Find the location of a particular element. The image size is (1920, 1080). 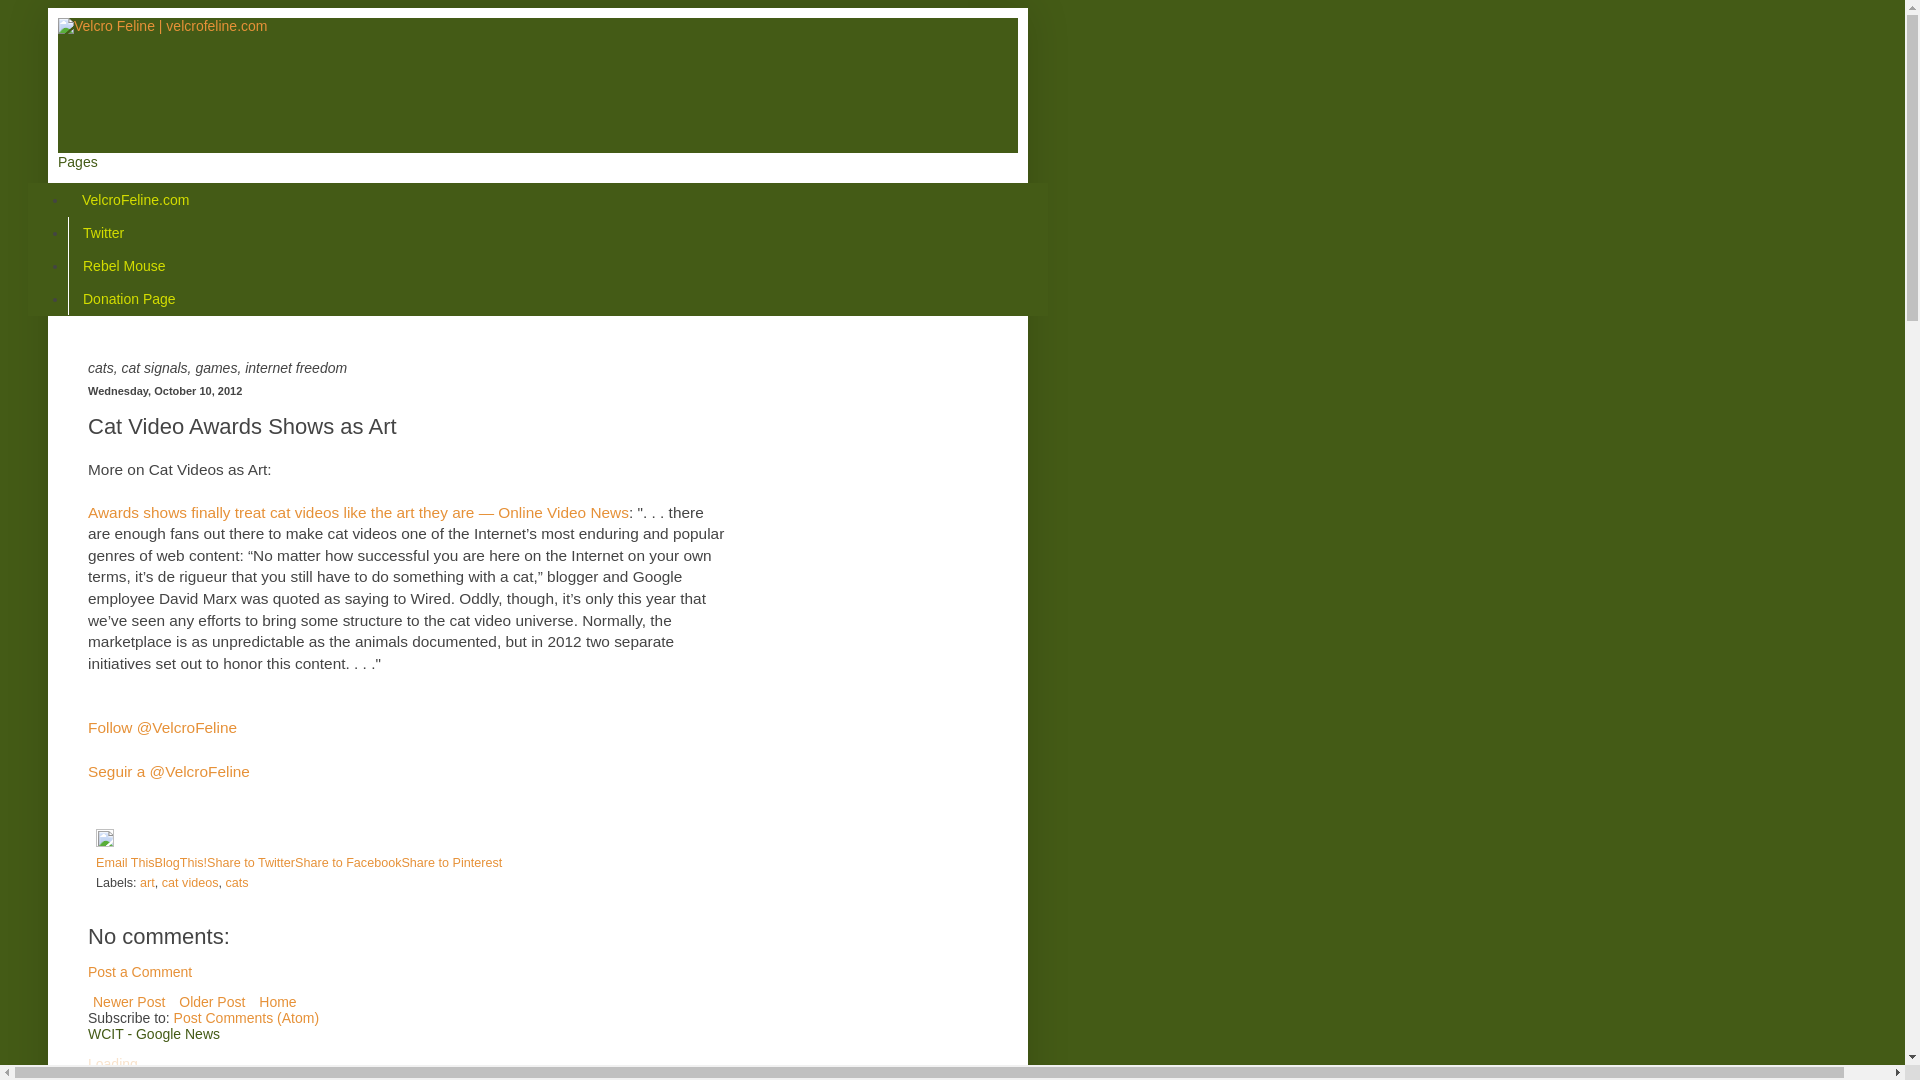

BlogThis! is located at coordinates (181, 863).